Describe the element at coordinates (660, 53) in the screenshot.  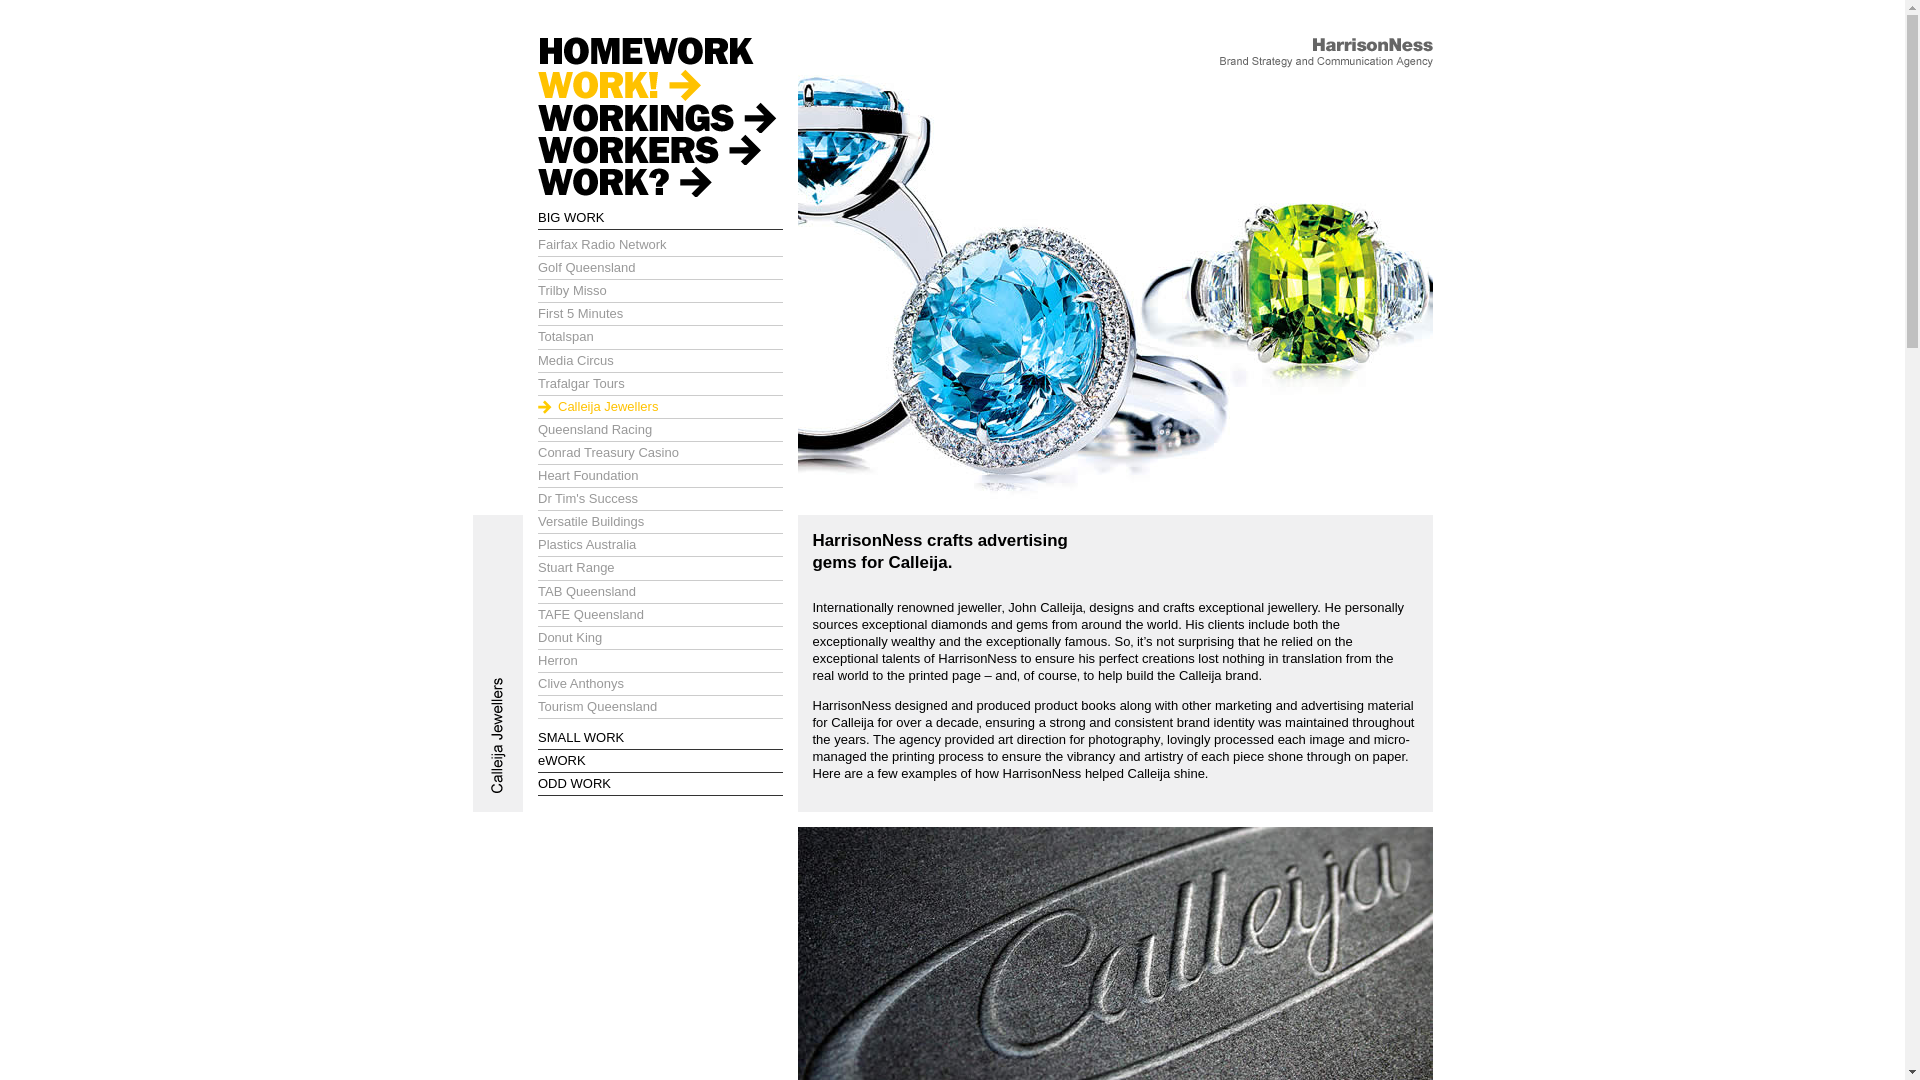
I see `Homework` at that location.